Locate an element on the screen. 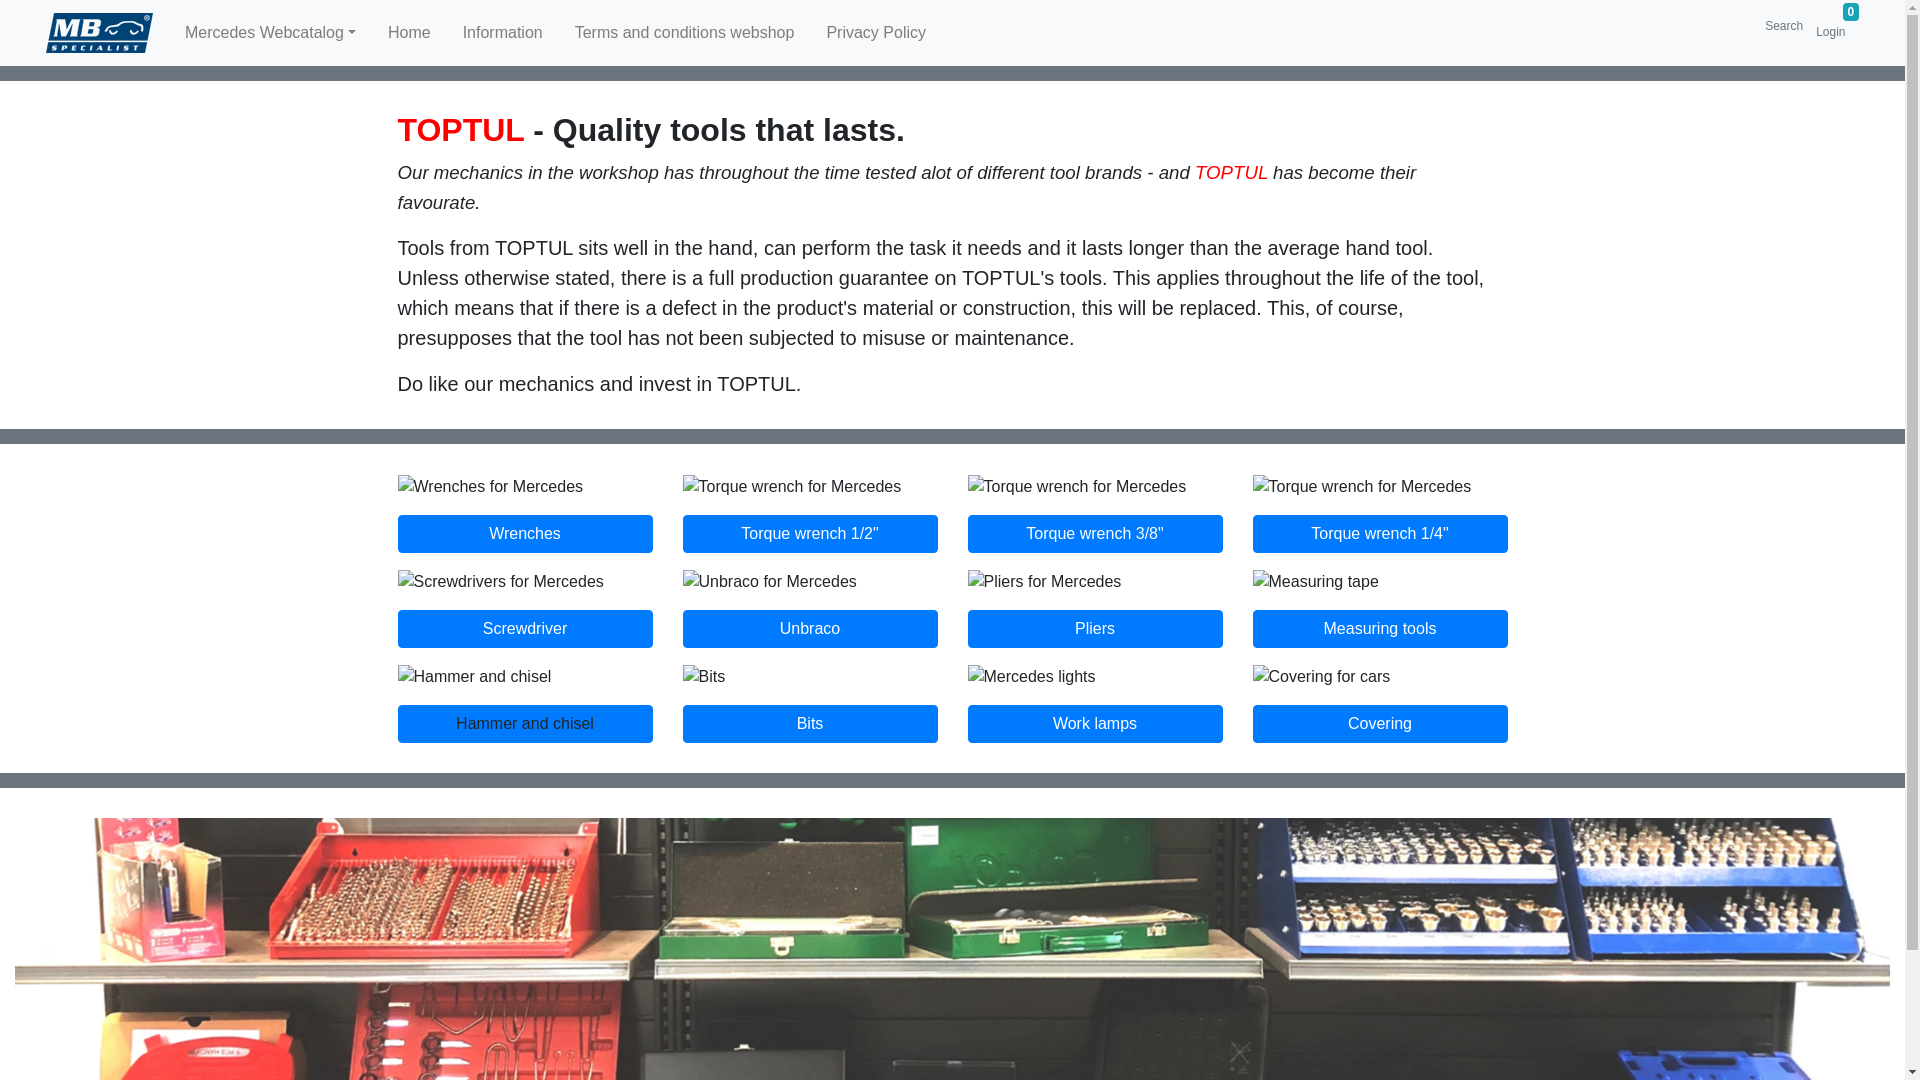 The image size is (1920, 1080). Measuring tools is located at coordinates (1379, 629).